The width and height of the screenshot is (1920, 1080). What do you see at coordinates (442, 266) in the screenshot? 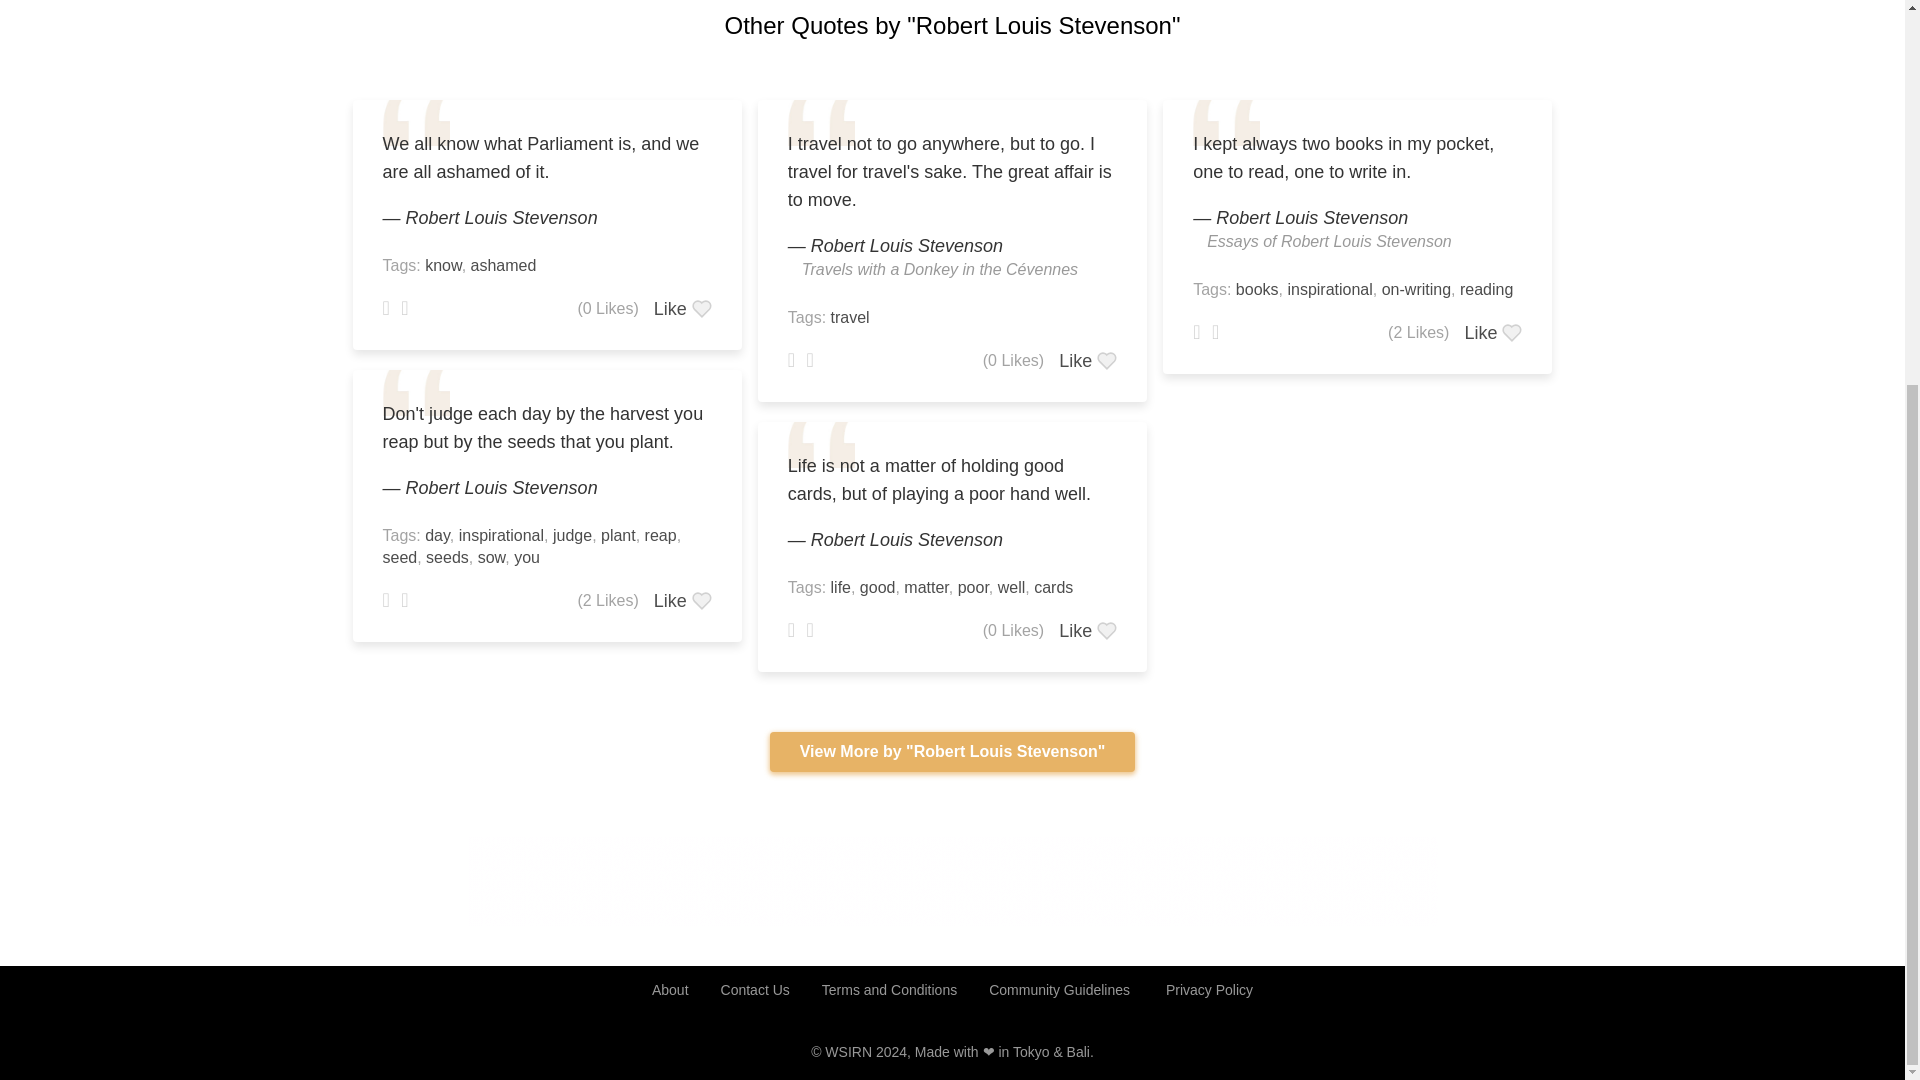
I see `know` at bounding box center [442, 266].